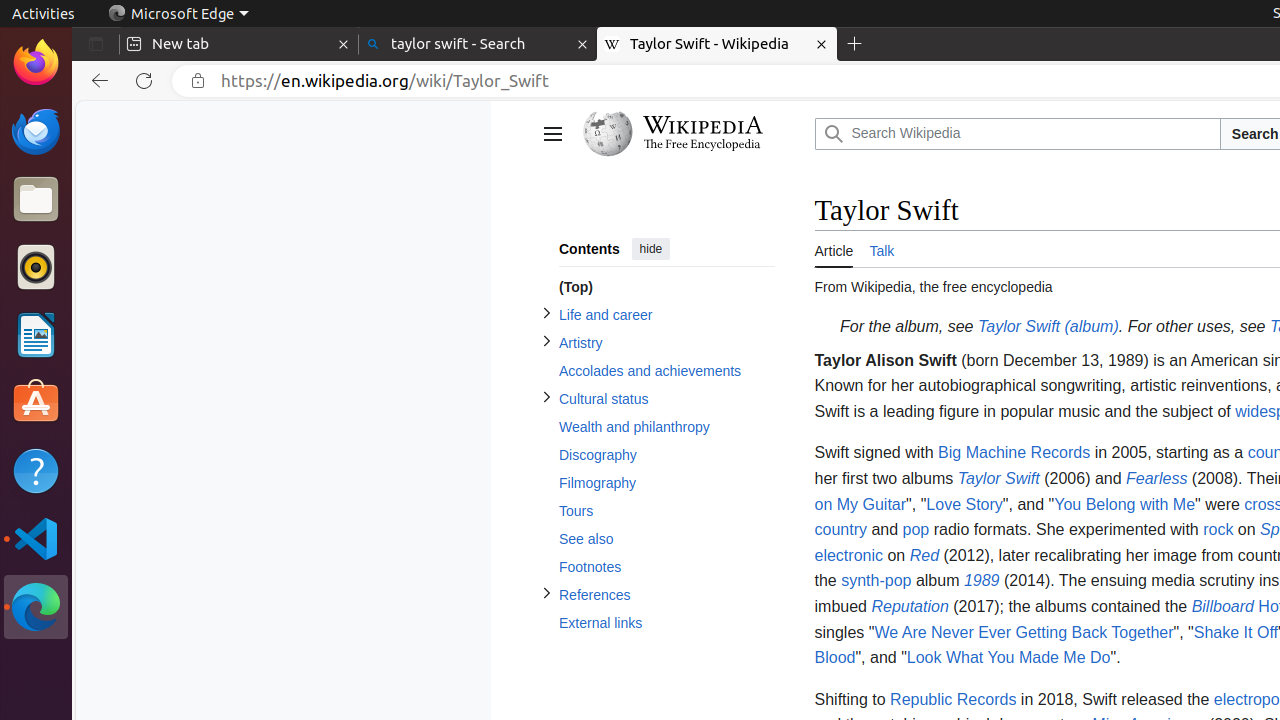  I want to click on Close tab, so click(344, 44).